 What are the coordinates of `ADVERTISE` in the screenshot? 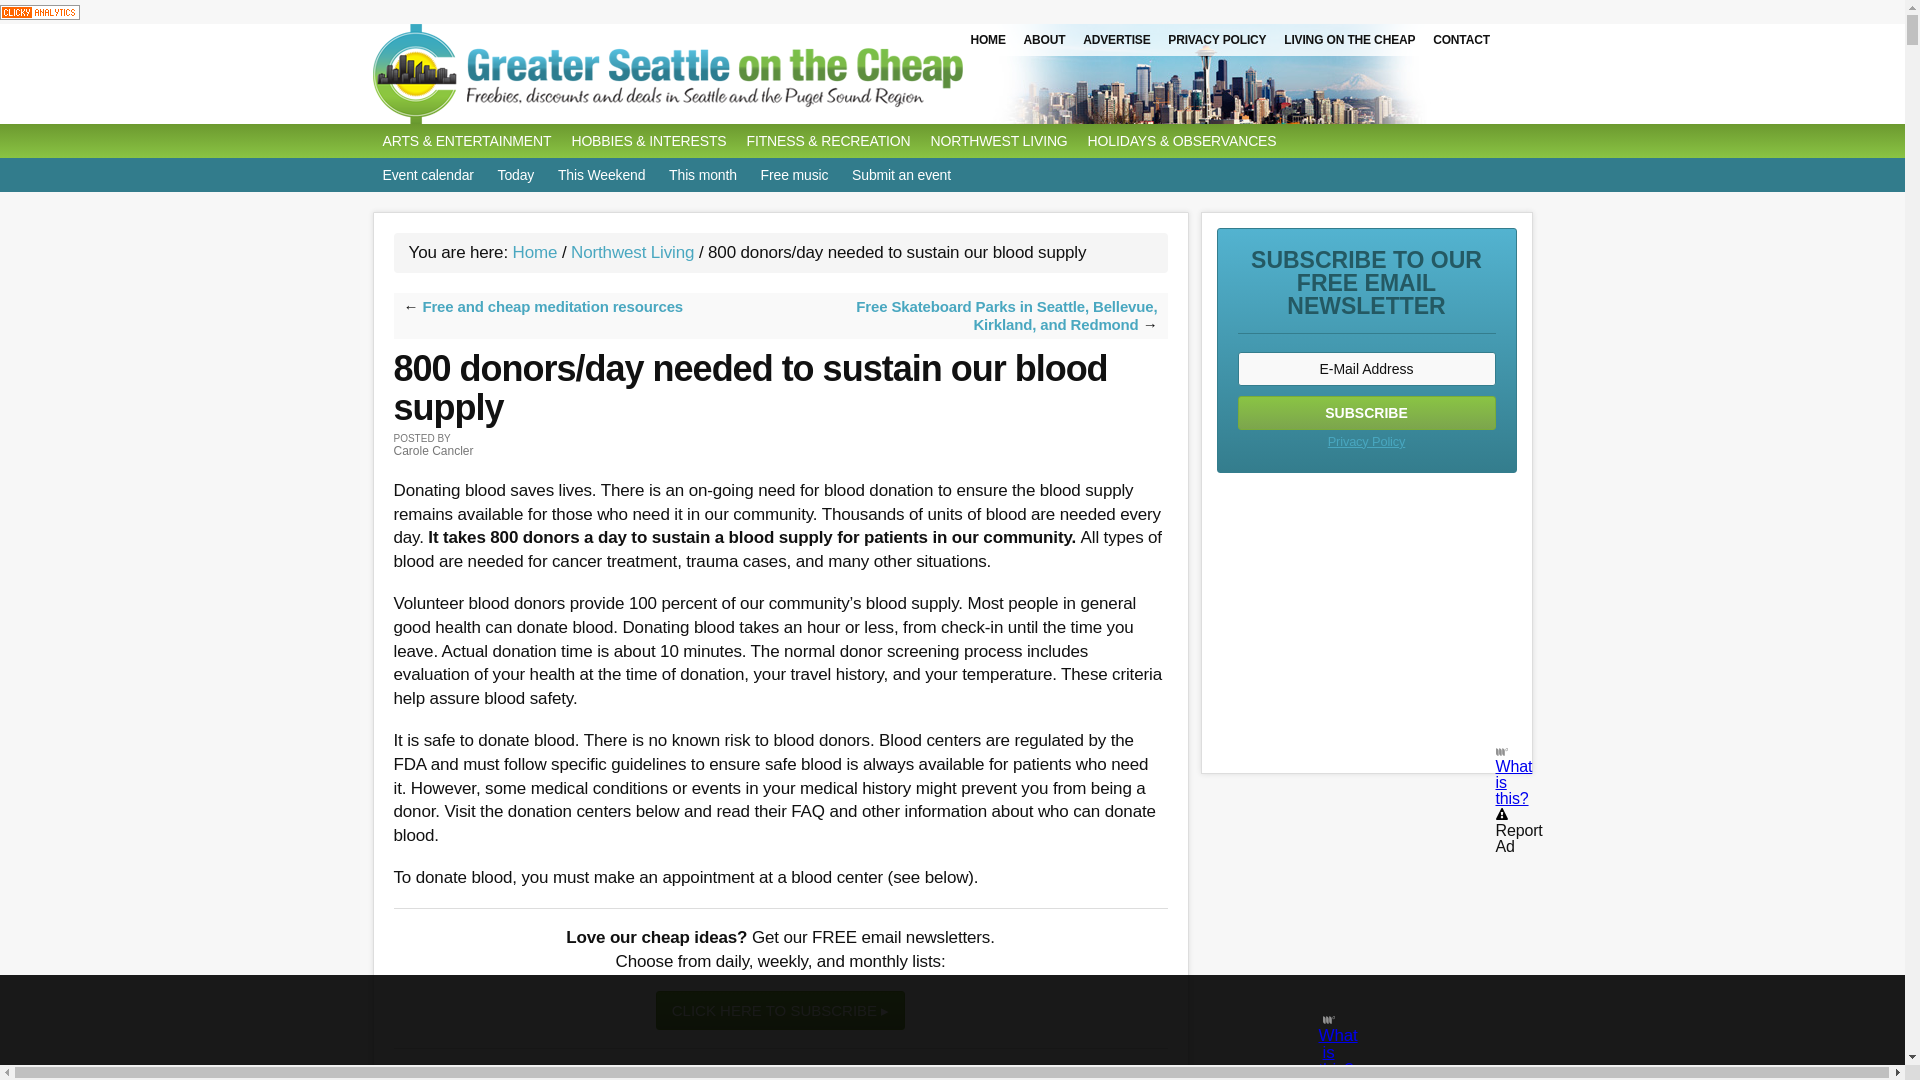 It's located at (1116, 40).